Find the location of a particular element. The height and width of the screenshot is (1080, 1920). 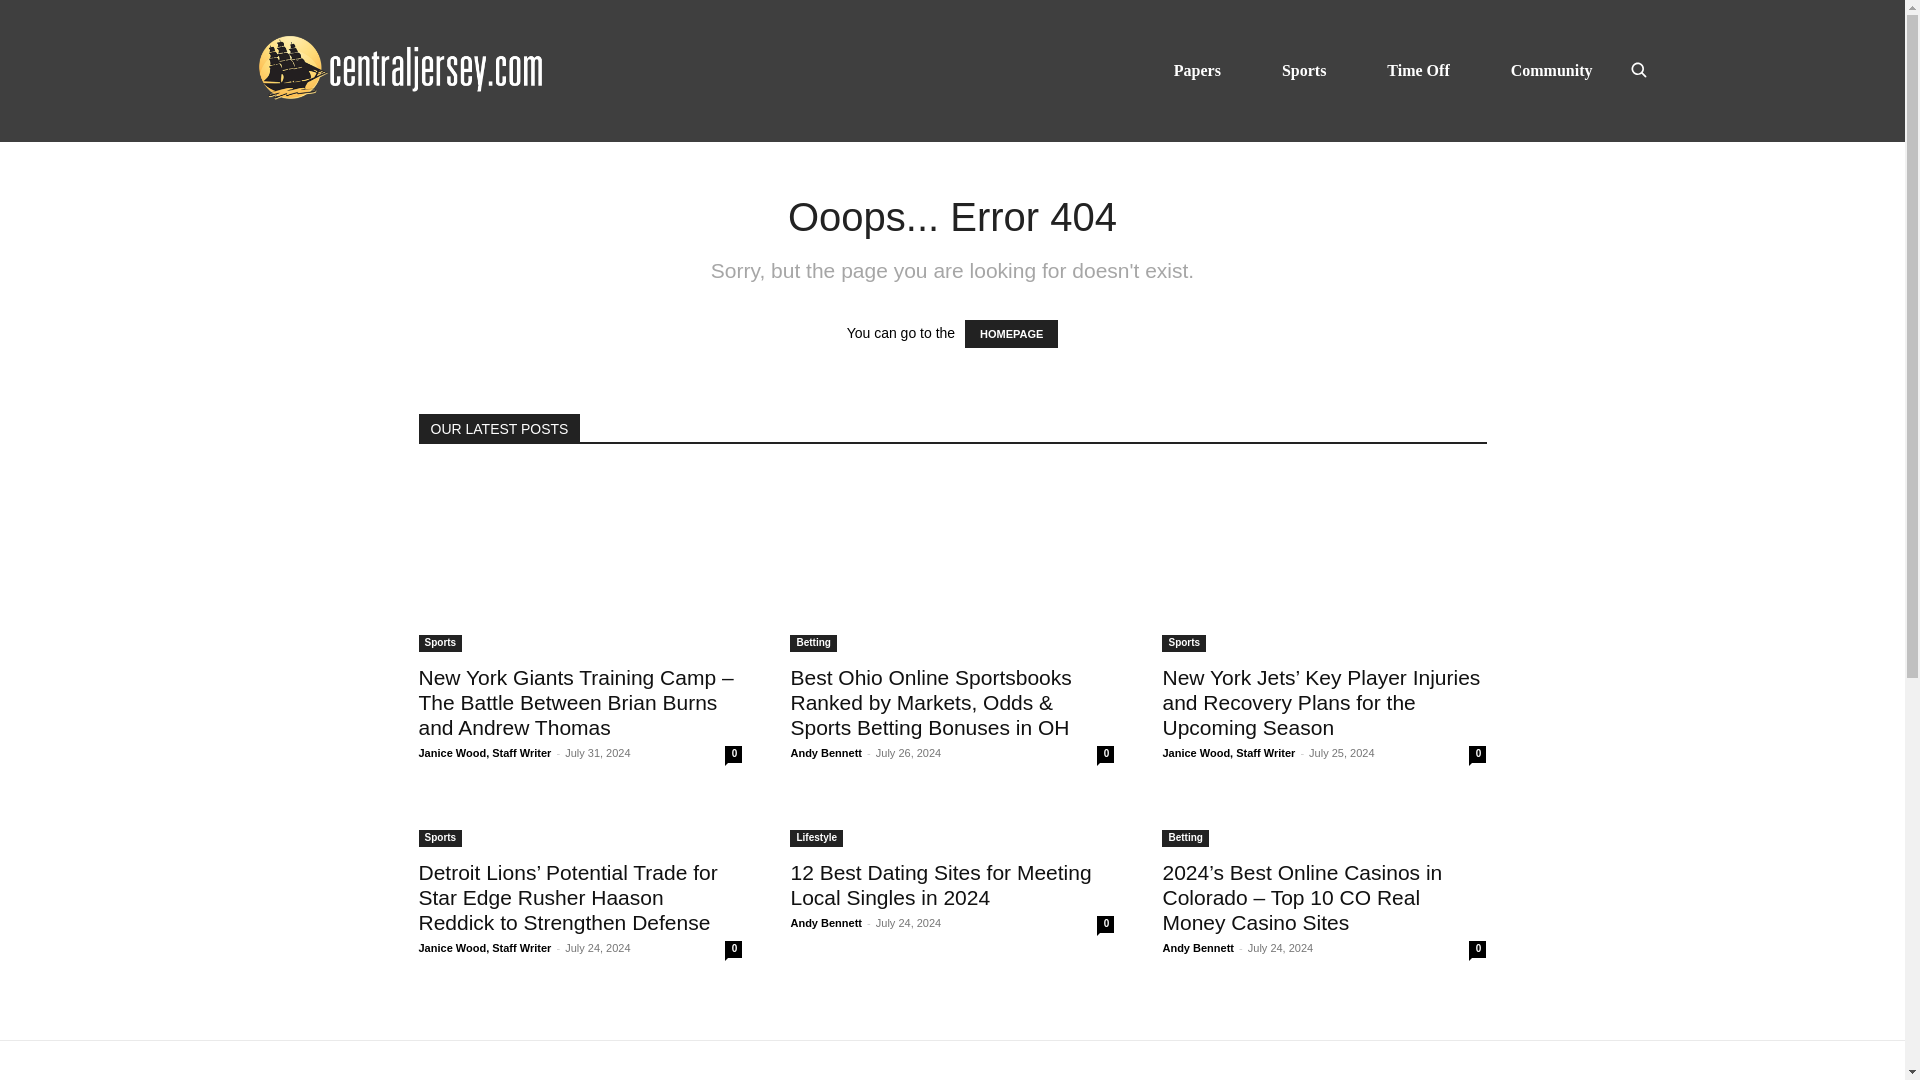

Time Off is located at coordinates (1418, 70).